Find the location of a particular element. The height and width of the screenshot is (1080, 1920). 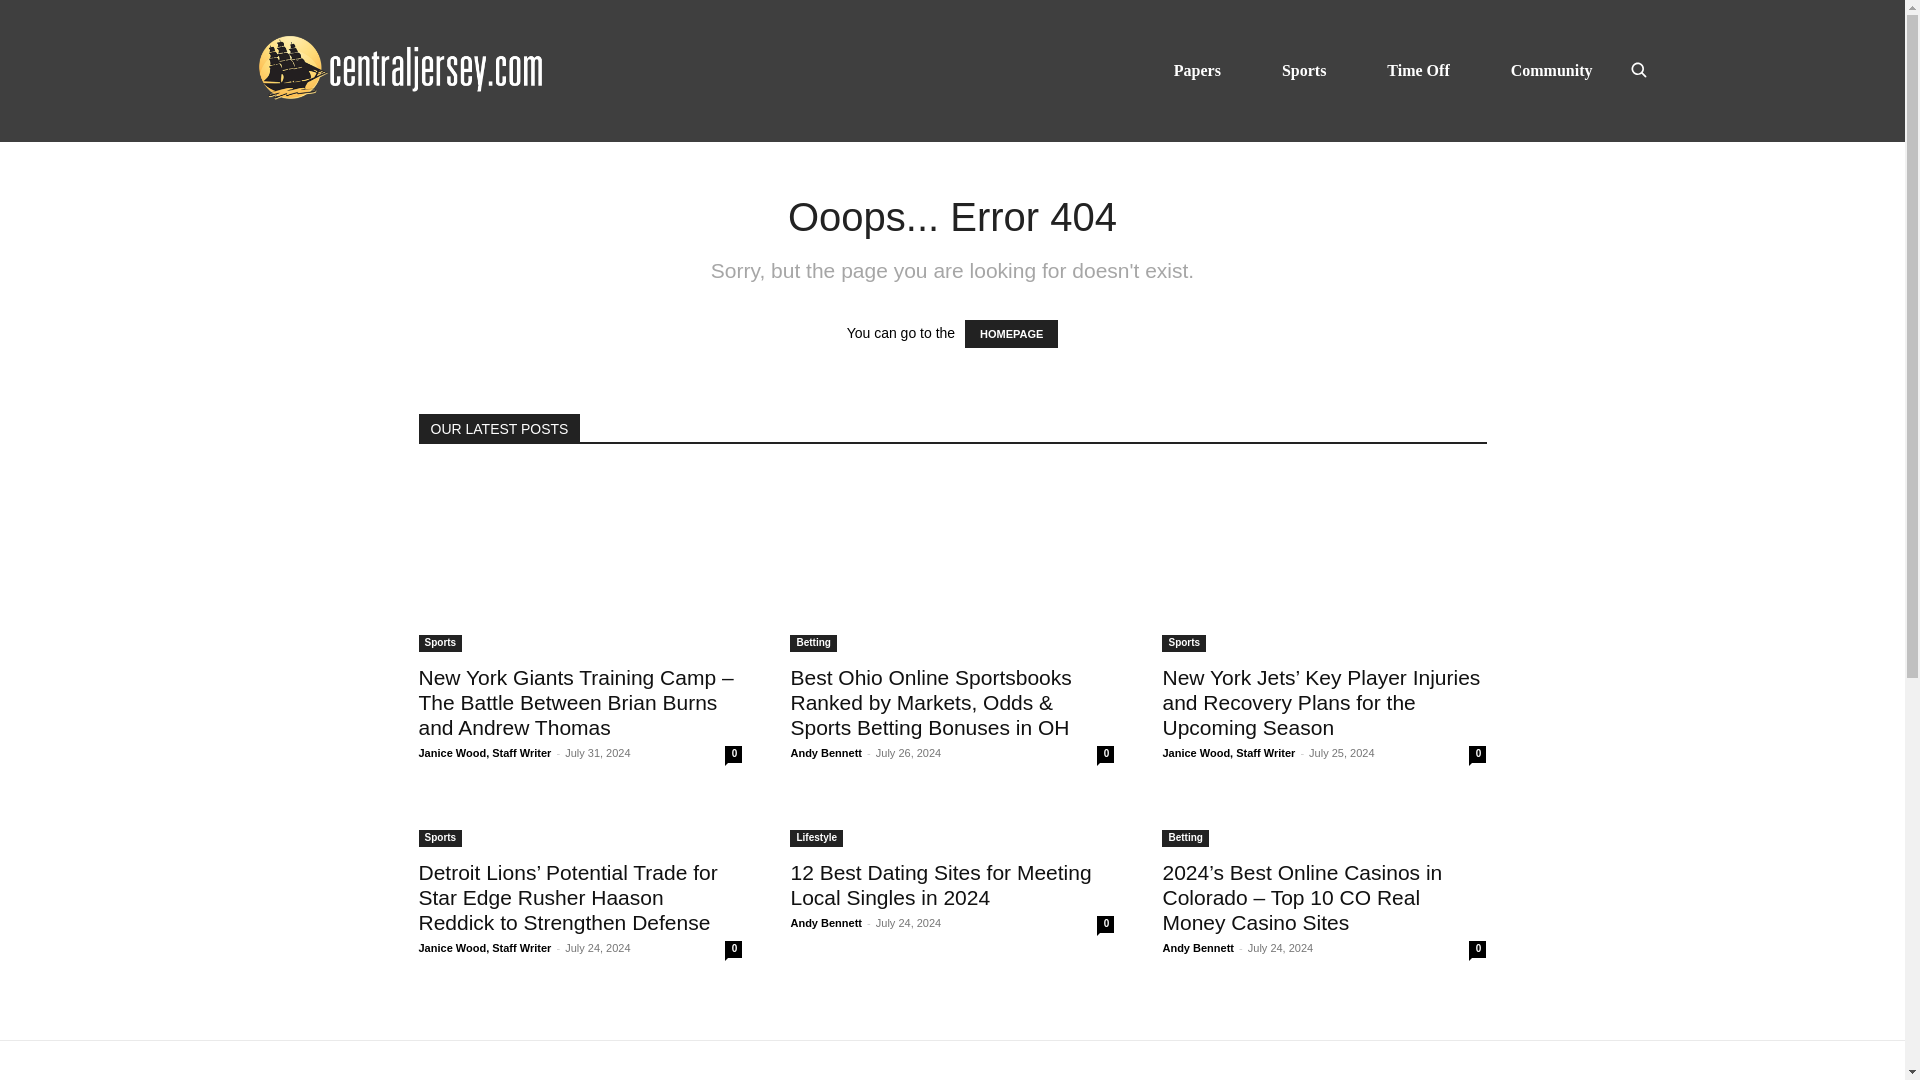

Time Off is located at coordinates (1418, 70).